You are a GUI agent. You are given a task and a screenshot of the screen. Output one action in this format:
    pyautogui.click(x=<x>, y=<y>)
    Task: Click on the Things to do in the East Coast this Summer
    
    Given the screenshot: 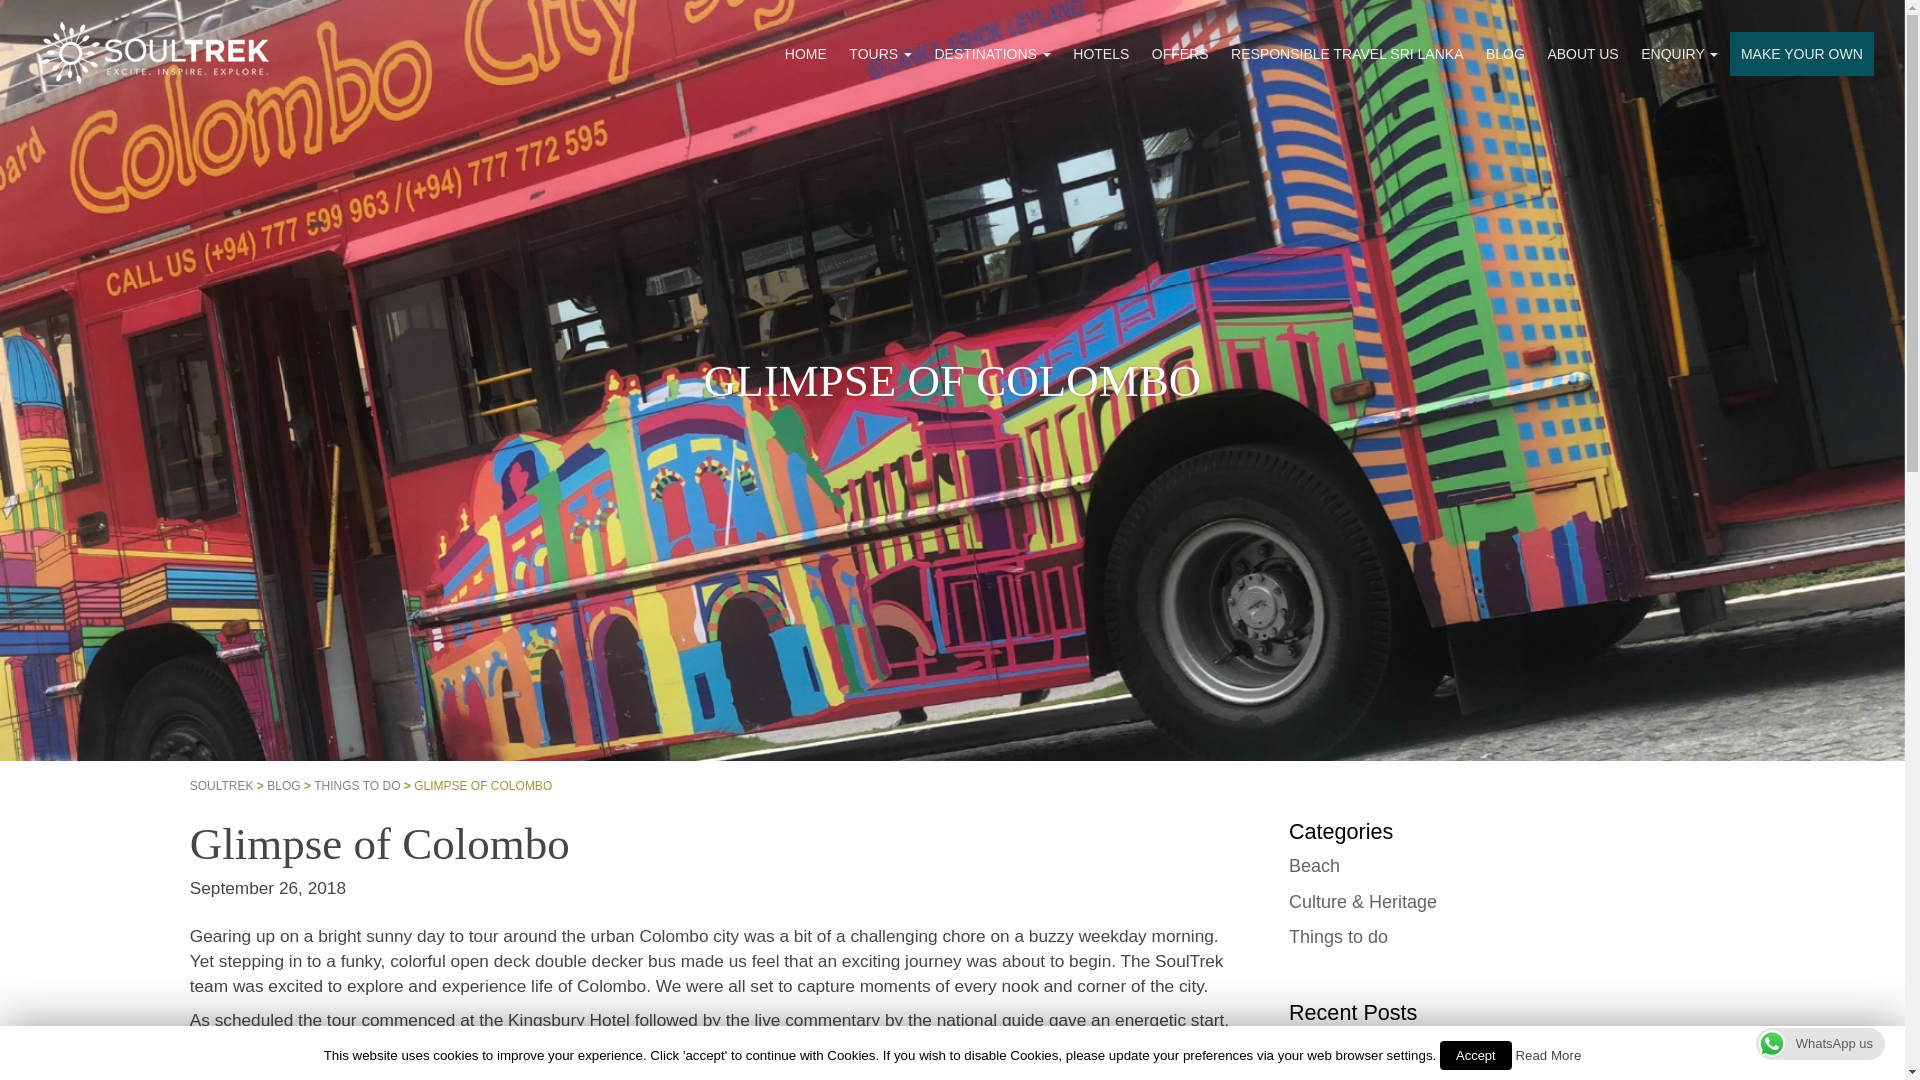 What is the action you would take?
    pyautogui.click(x=1584, y=1053)
    